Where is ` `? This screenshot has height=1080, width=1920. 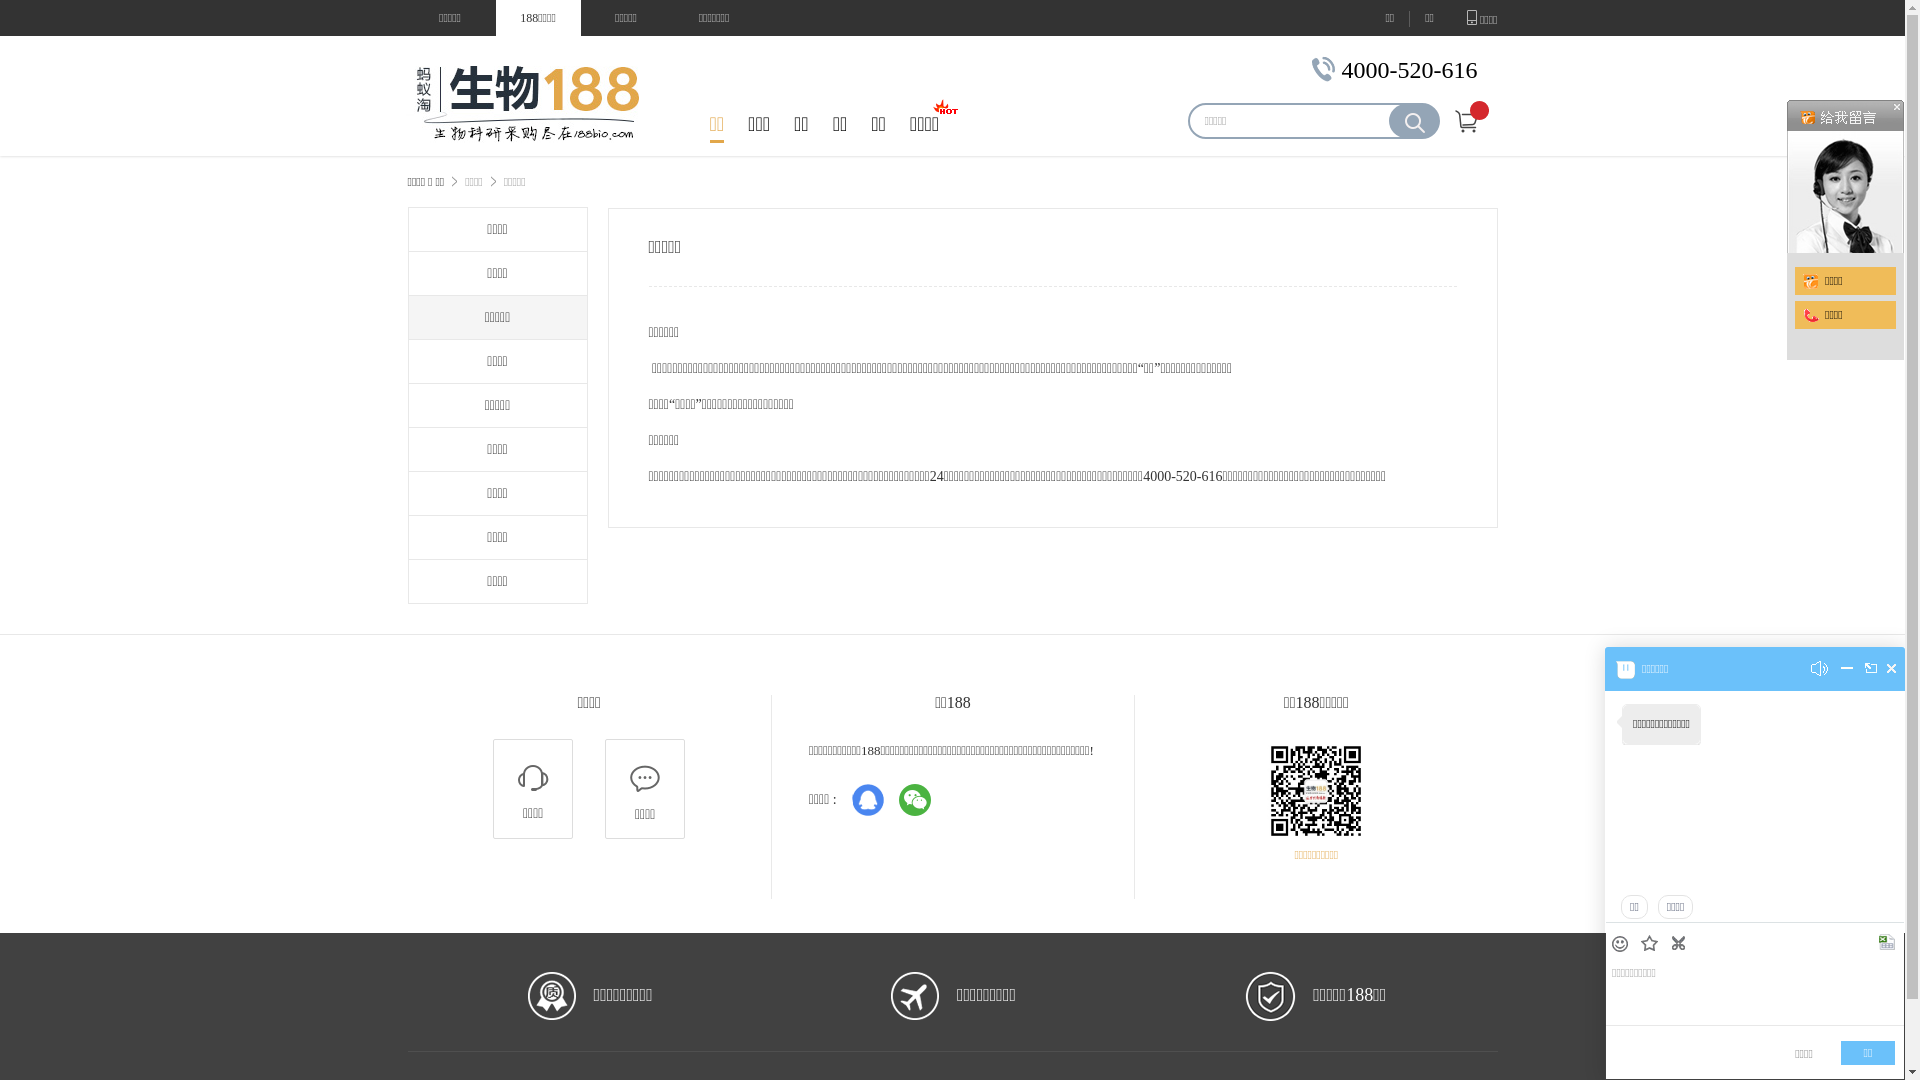
  is located at coordinates (1680, 944).